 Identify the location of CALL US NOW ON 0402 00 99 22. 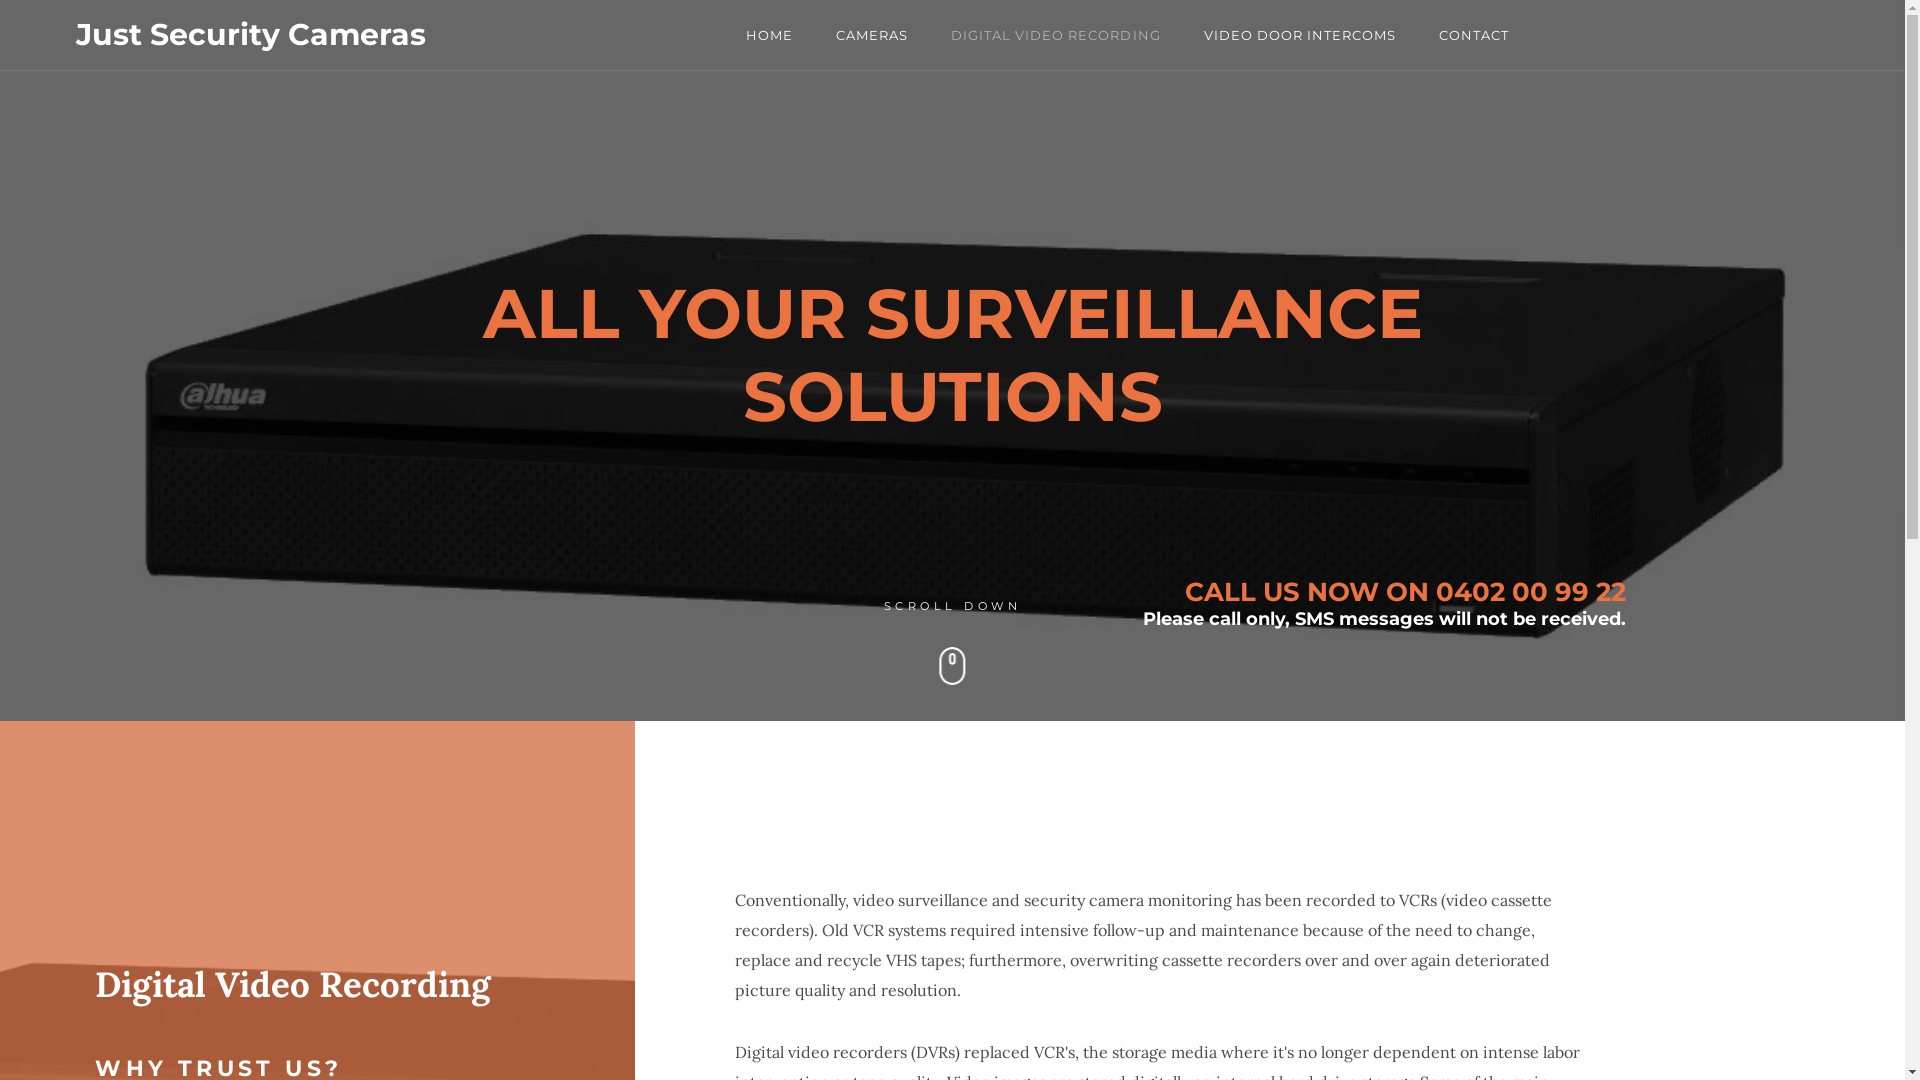
(1406, 592).